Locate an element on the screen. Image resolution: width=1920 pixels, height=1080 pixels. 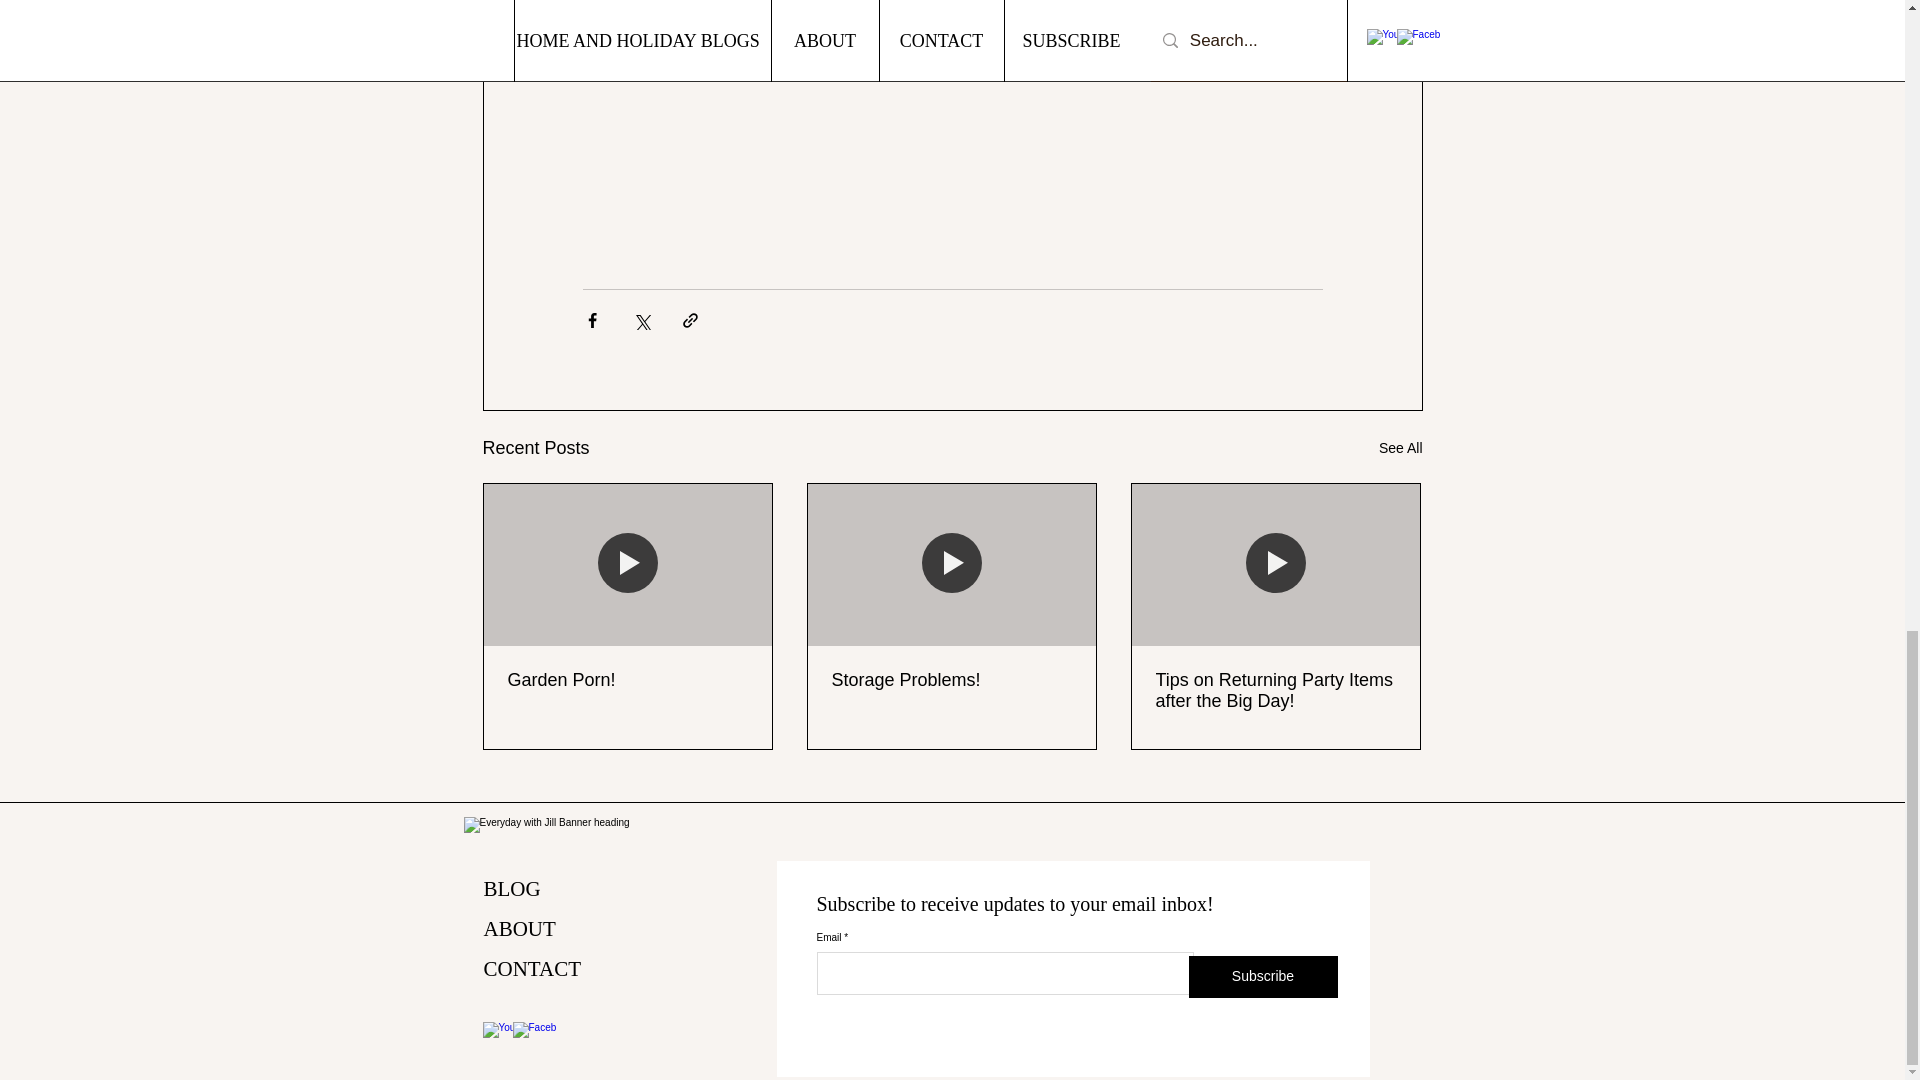
Subscribe is located at coordinates (1262, 976).